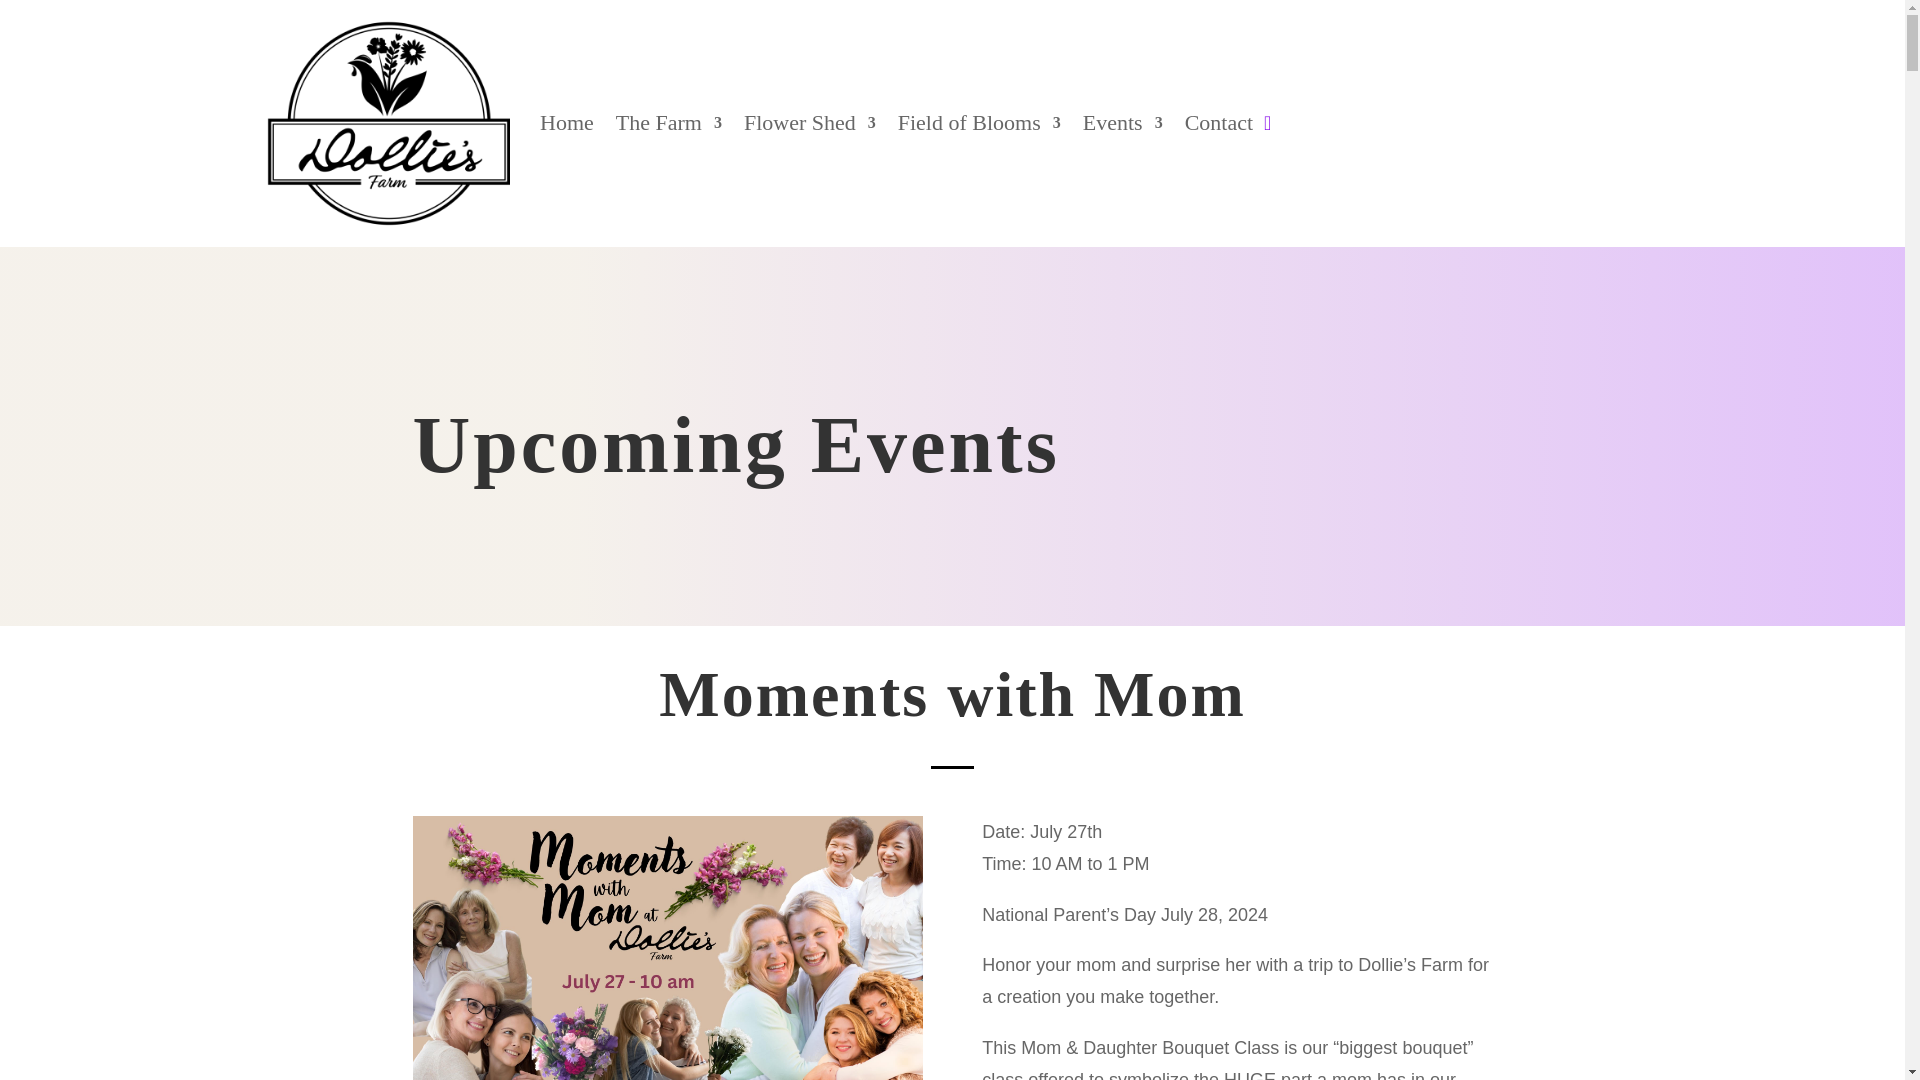 This screenshot has height=1080, width=1920. Describe the element at coordinates (810, 123) in the screenshot. I see `Flower Shed` at that location.